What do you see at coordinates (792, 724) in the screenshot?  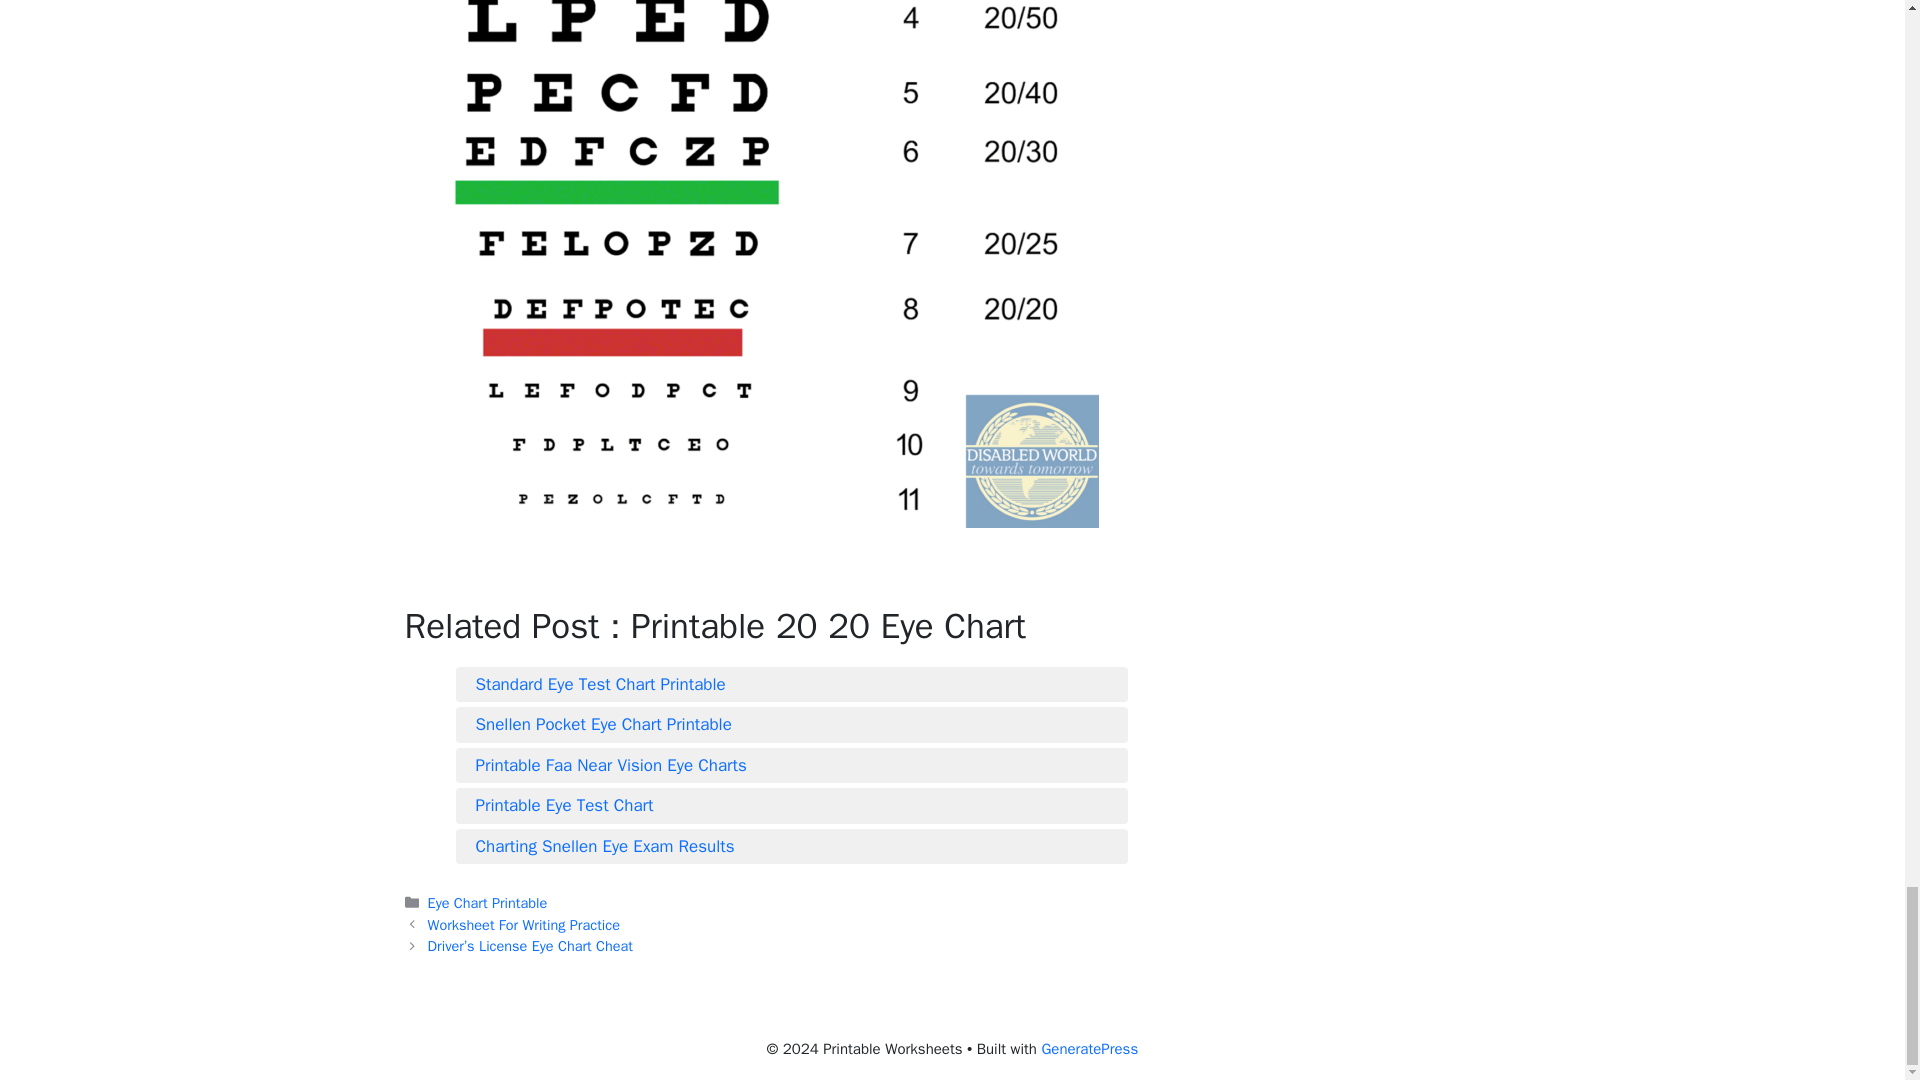 I see `Snellen Pocket Eye Chart Printable` at bounding box center [792, 724].